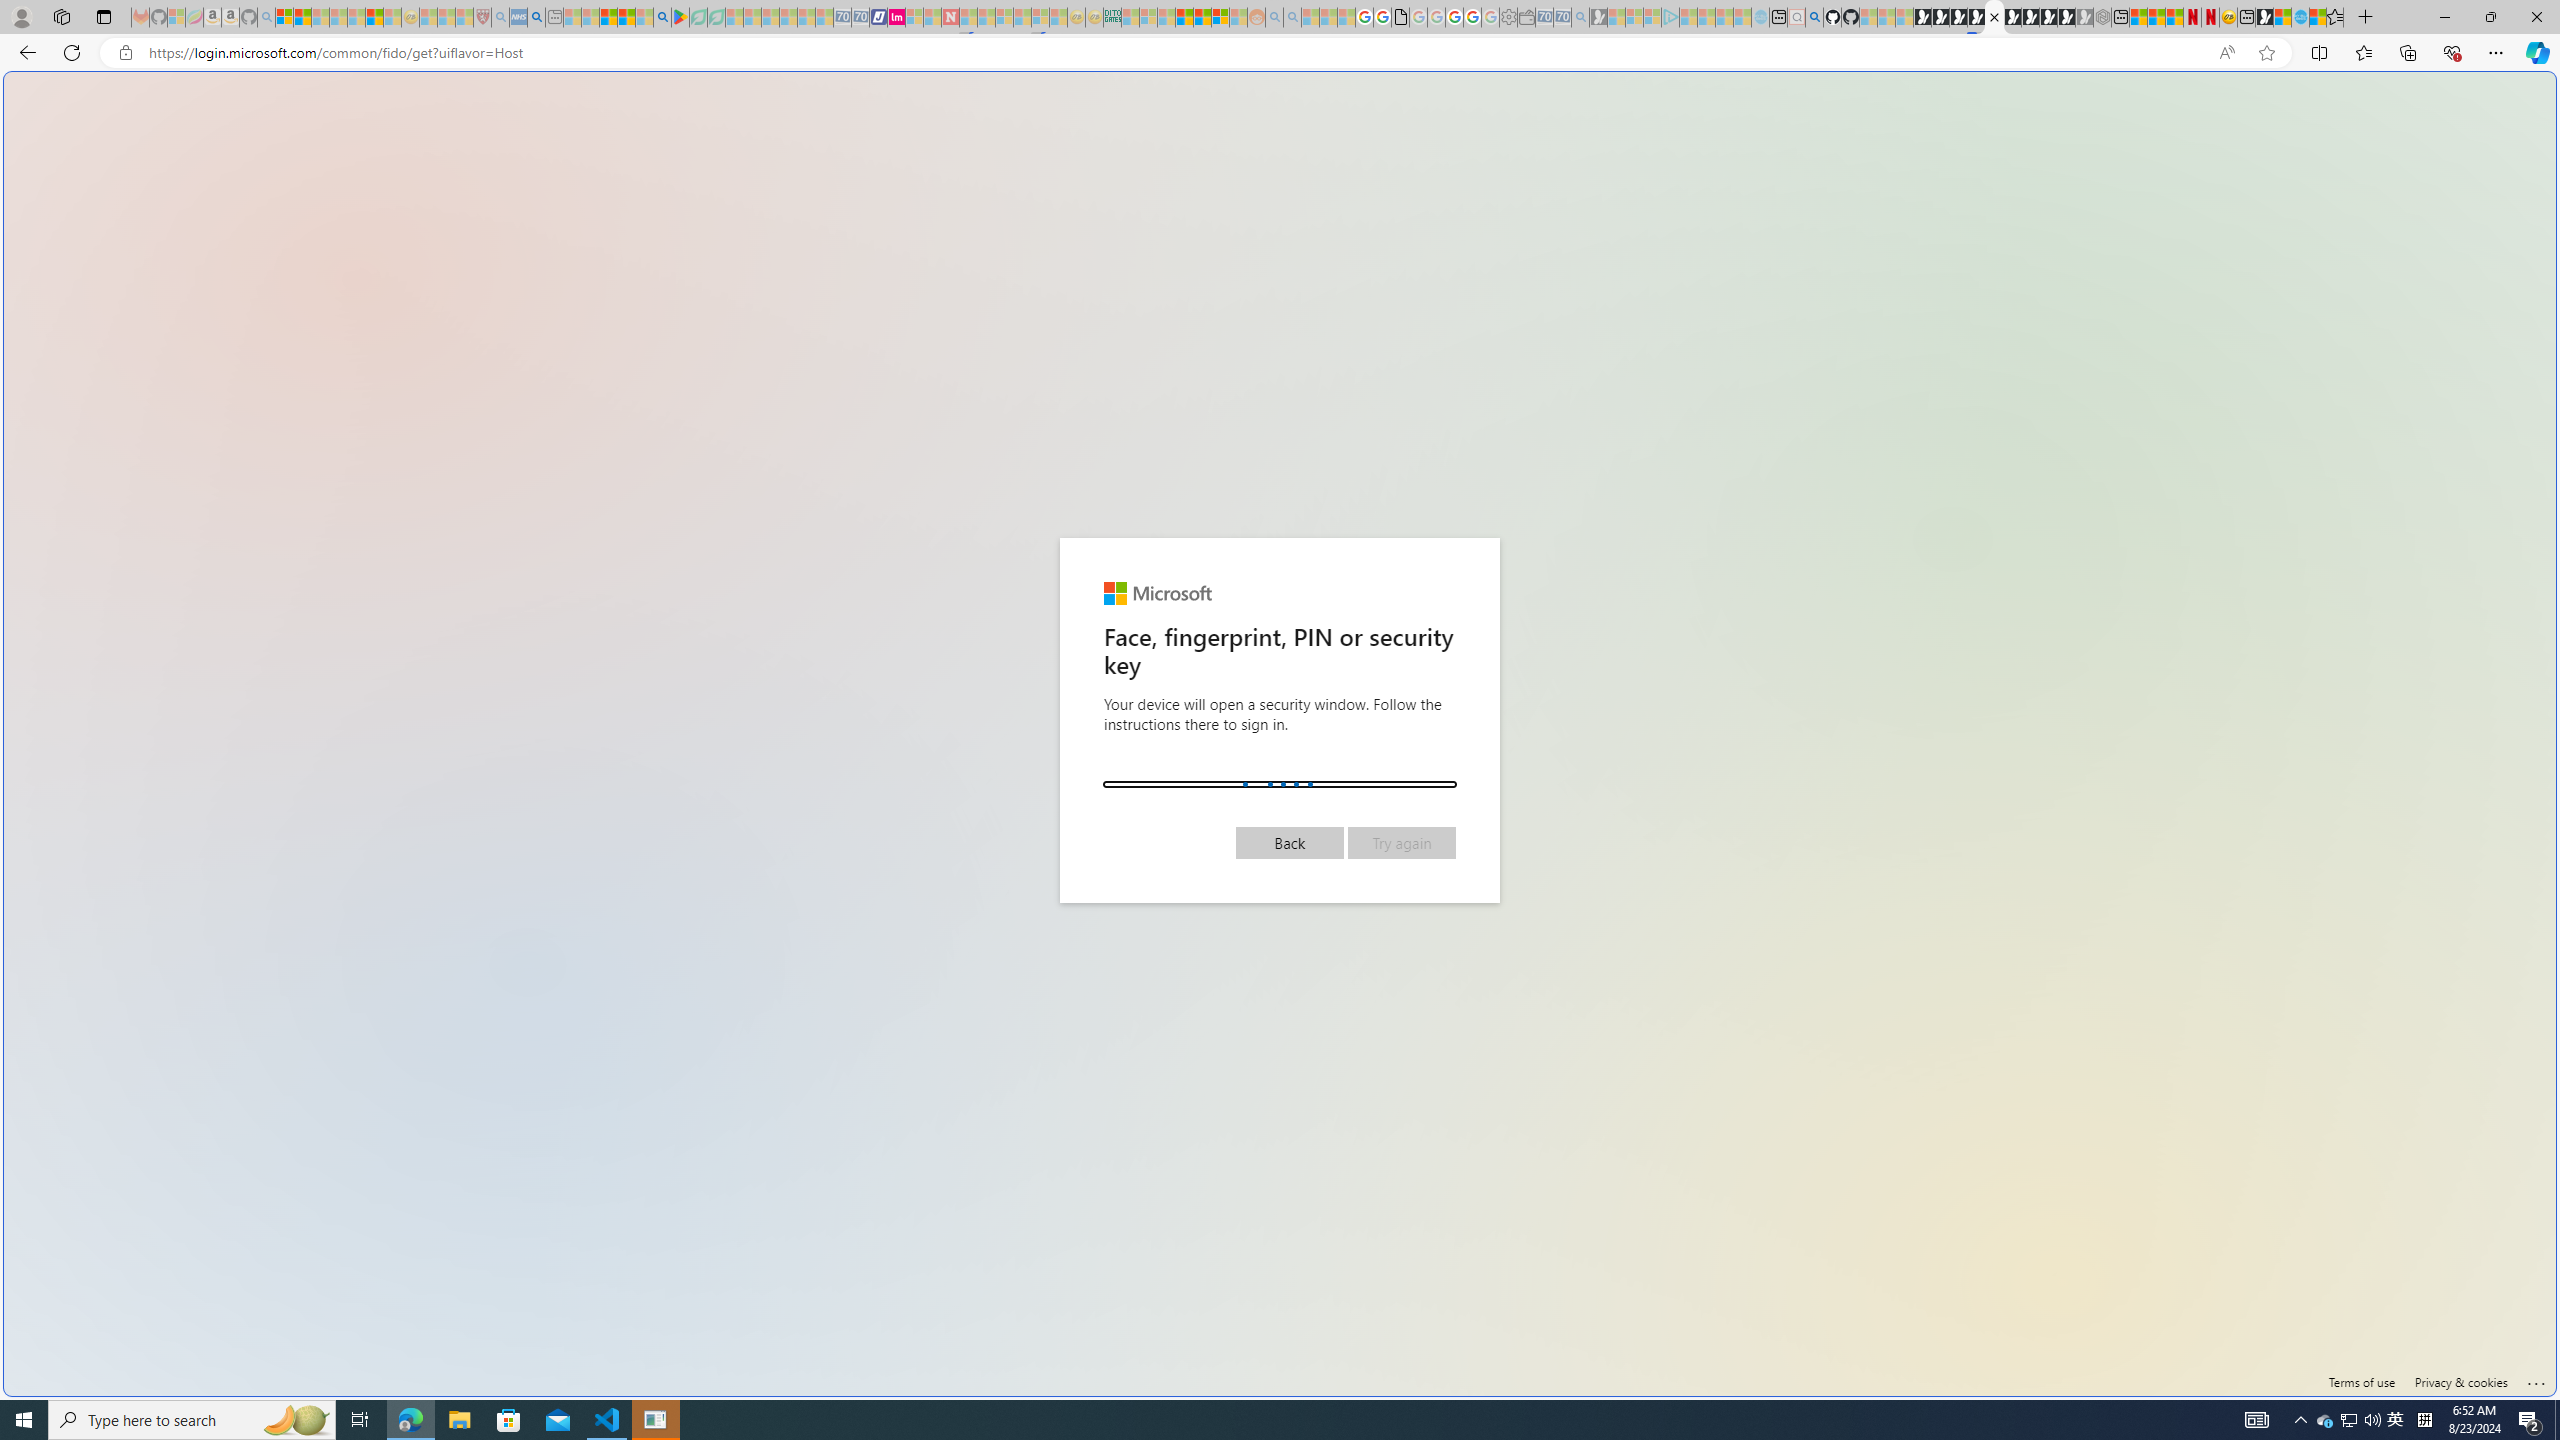  I want to click on Local - MSN - Sleeping, so click(464, 17).